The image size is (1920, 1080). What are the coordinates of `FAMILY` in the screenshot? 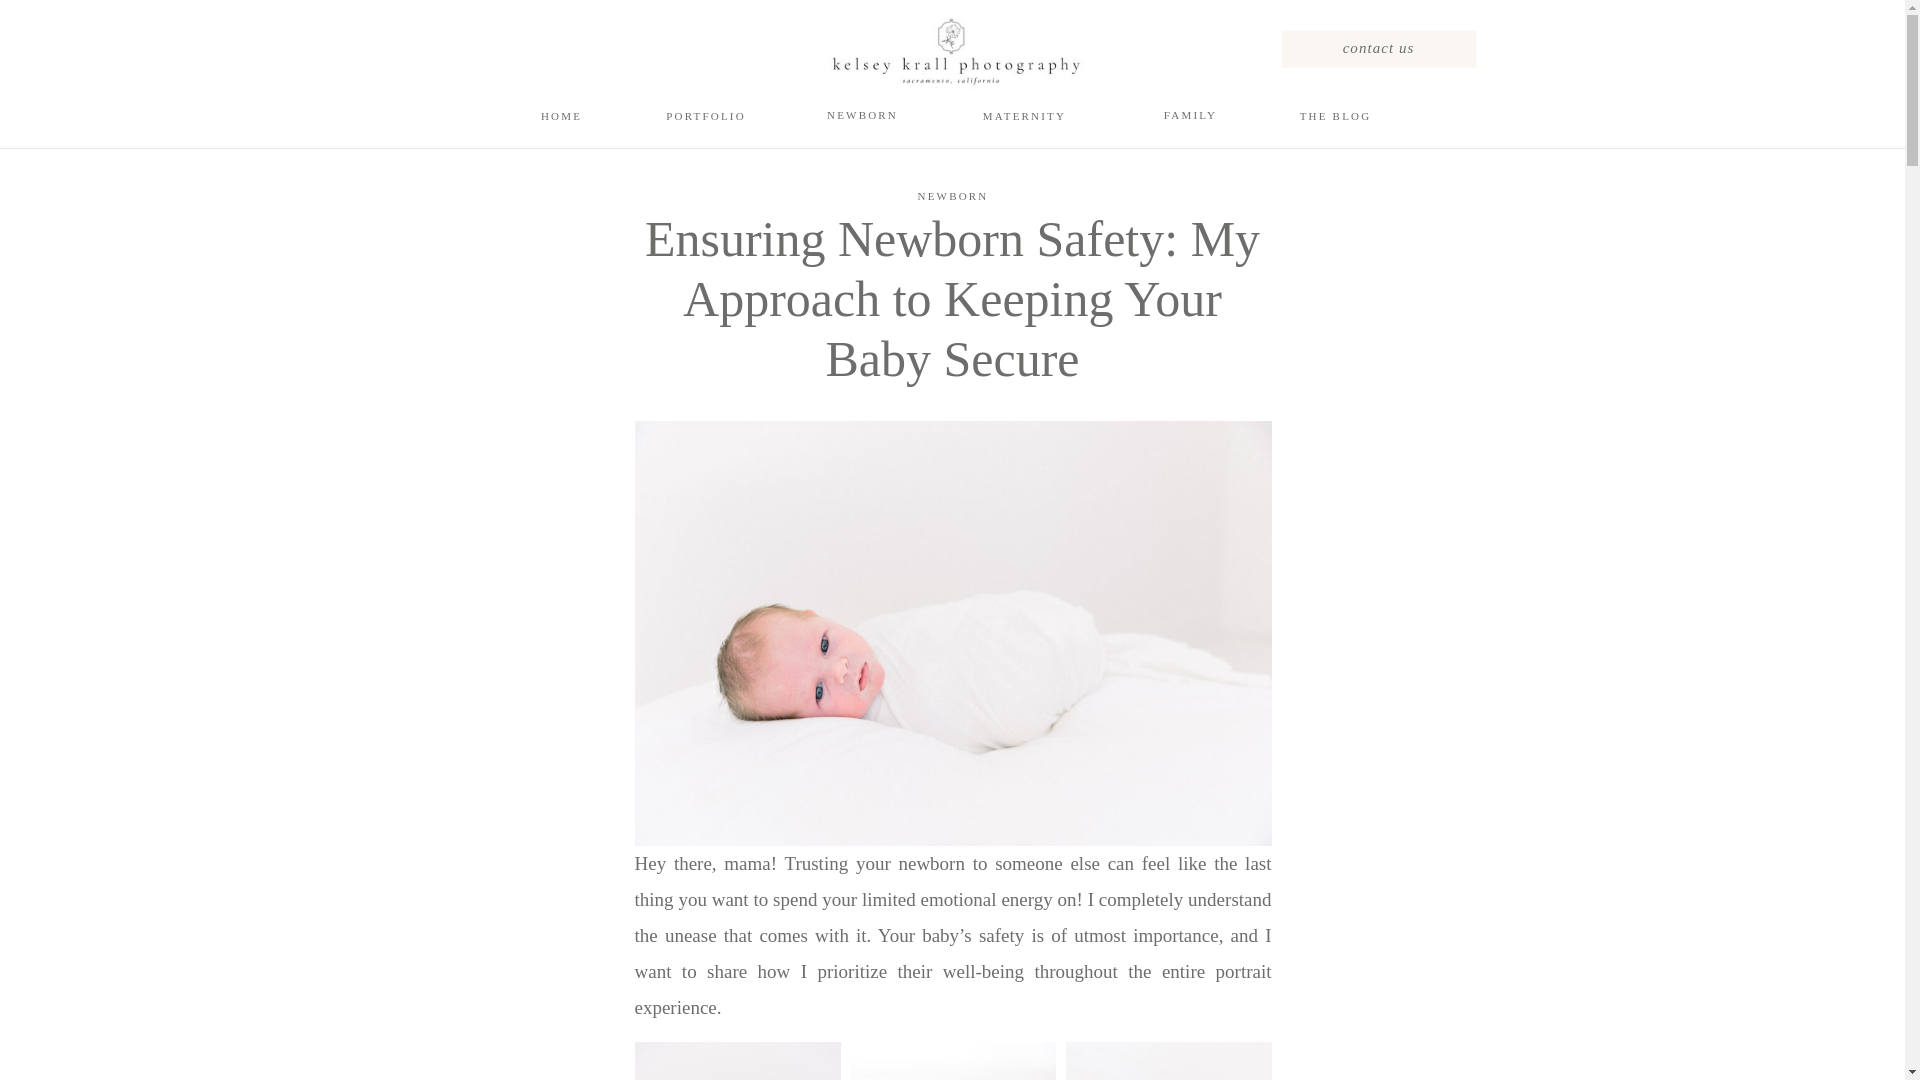 It's located at (1189, 112).